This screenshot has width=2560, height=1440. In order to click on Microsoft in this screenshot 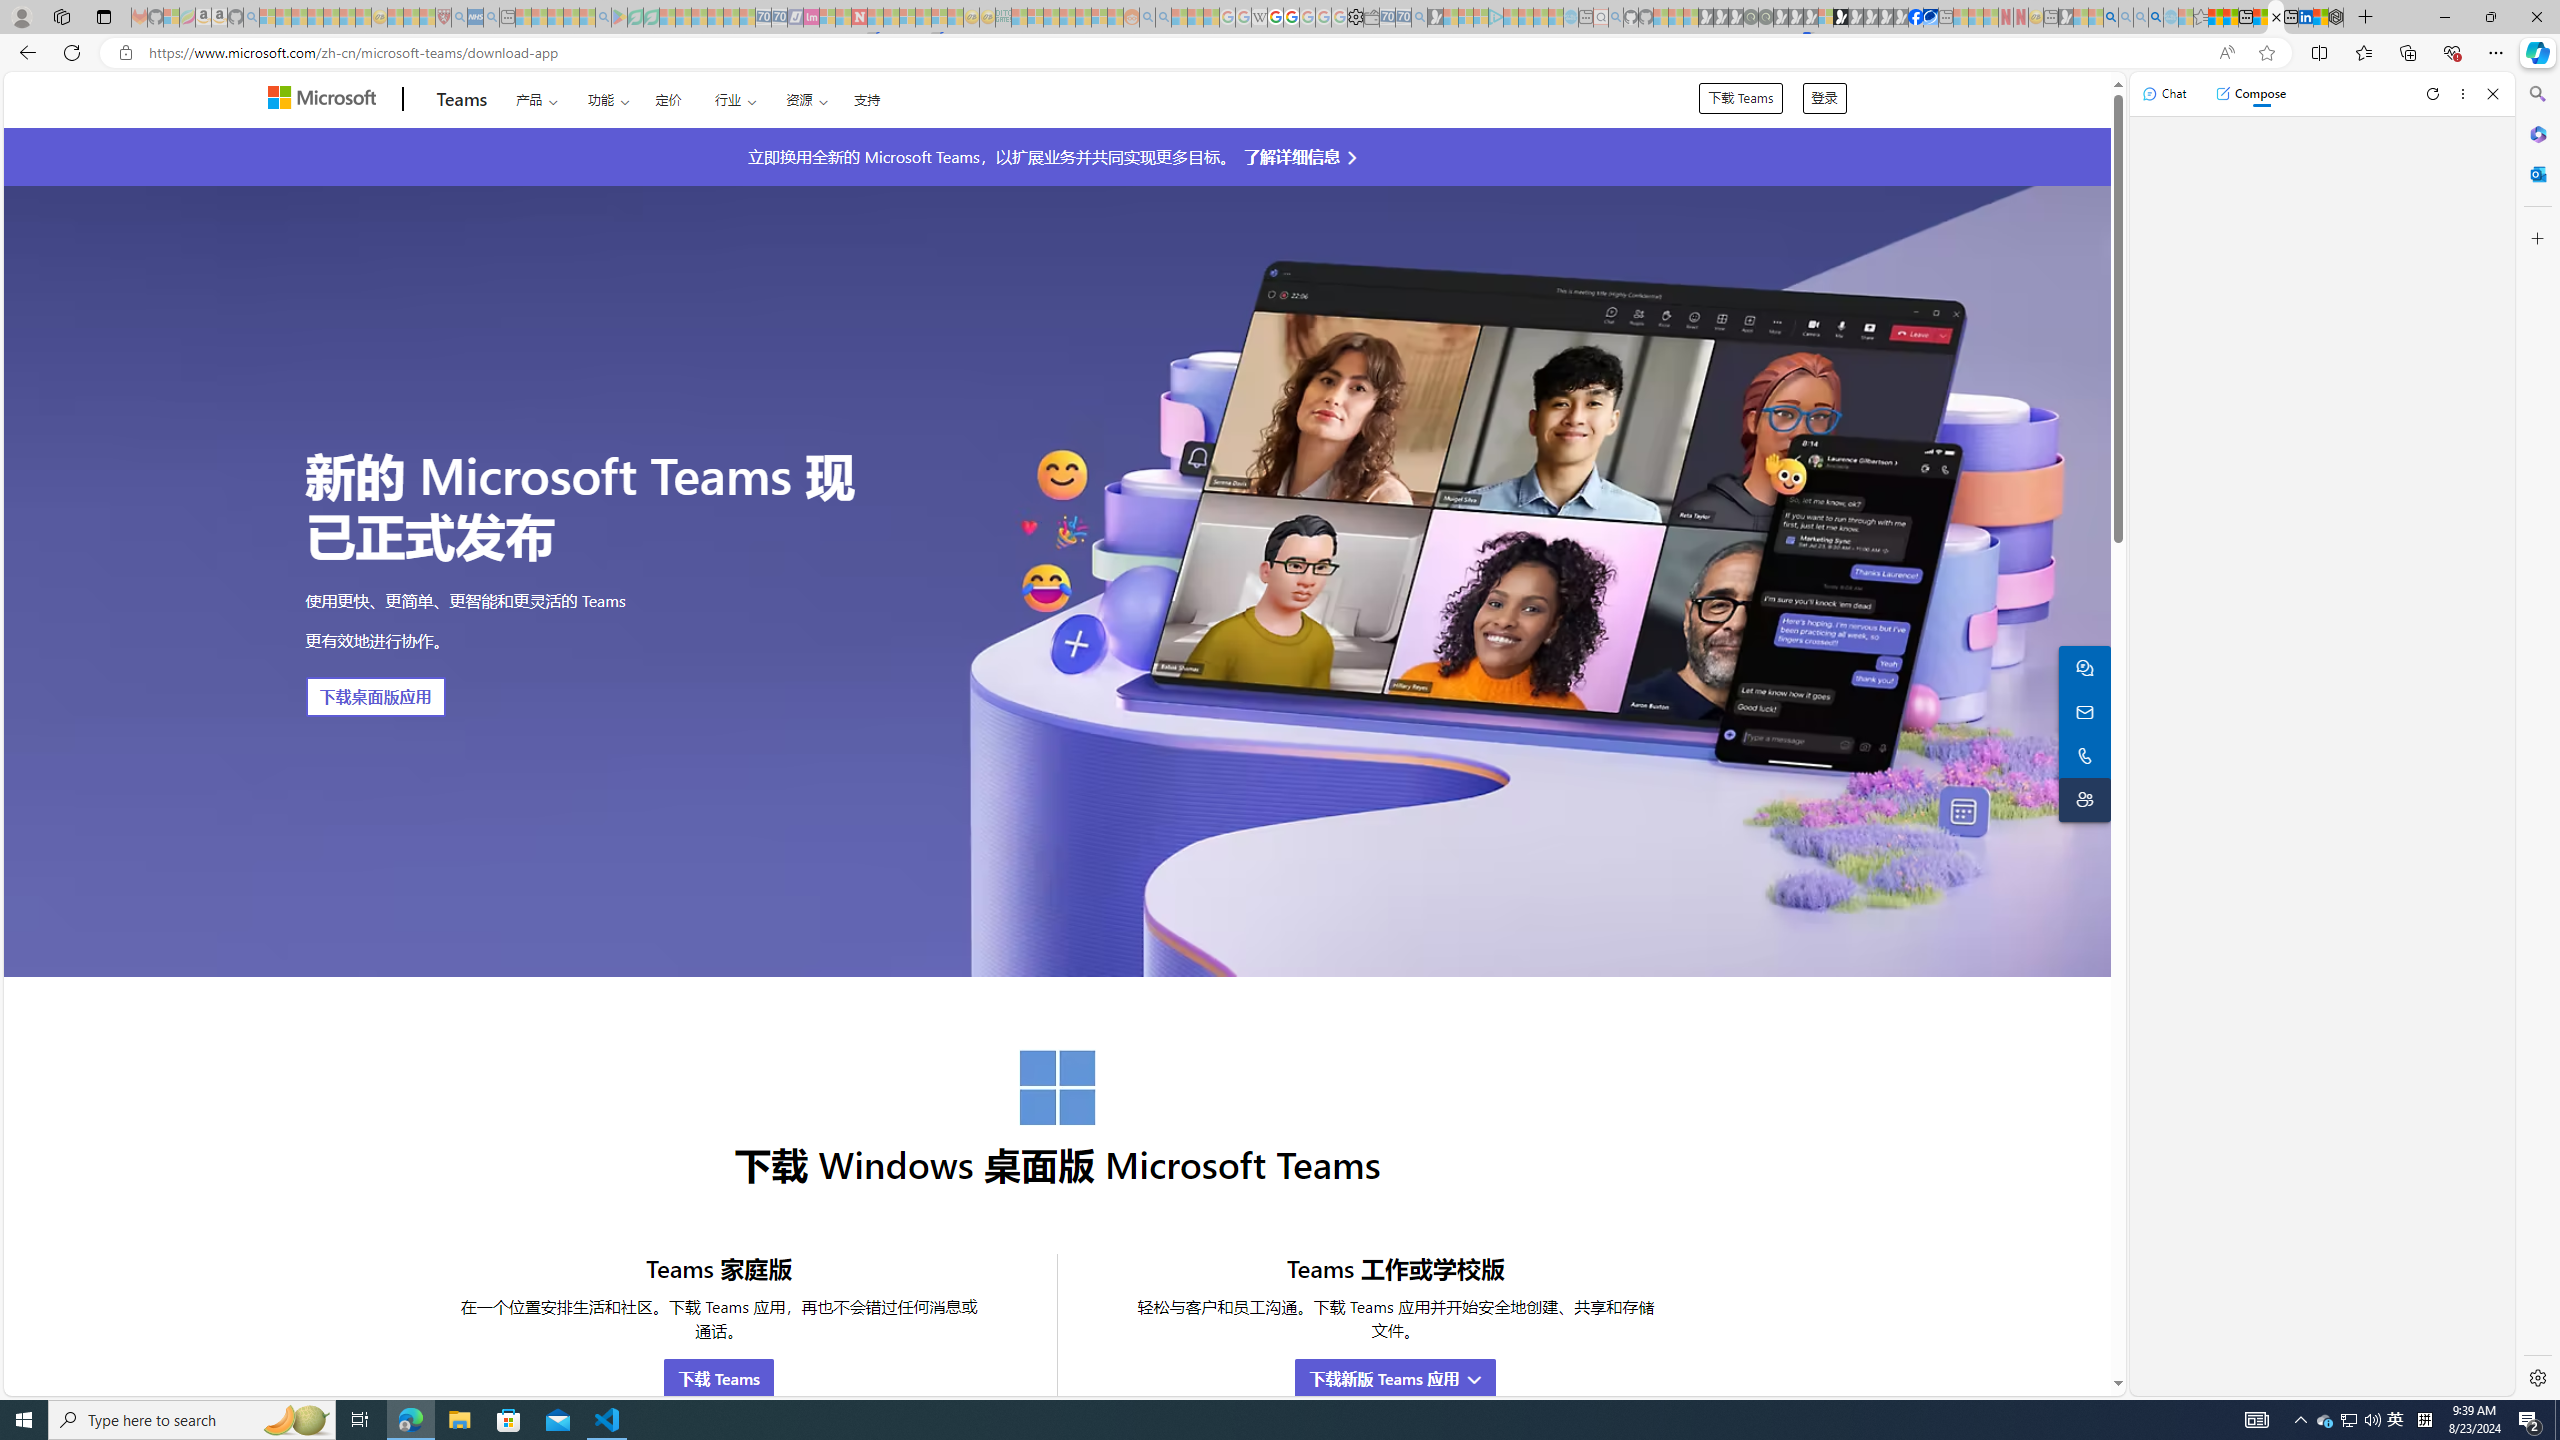, I will do `click(325, 100)`.